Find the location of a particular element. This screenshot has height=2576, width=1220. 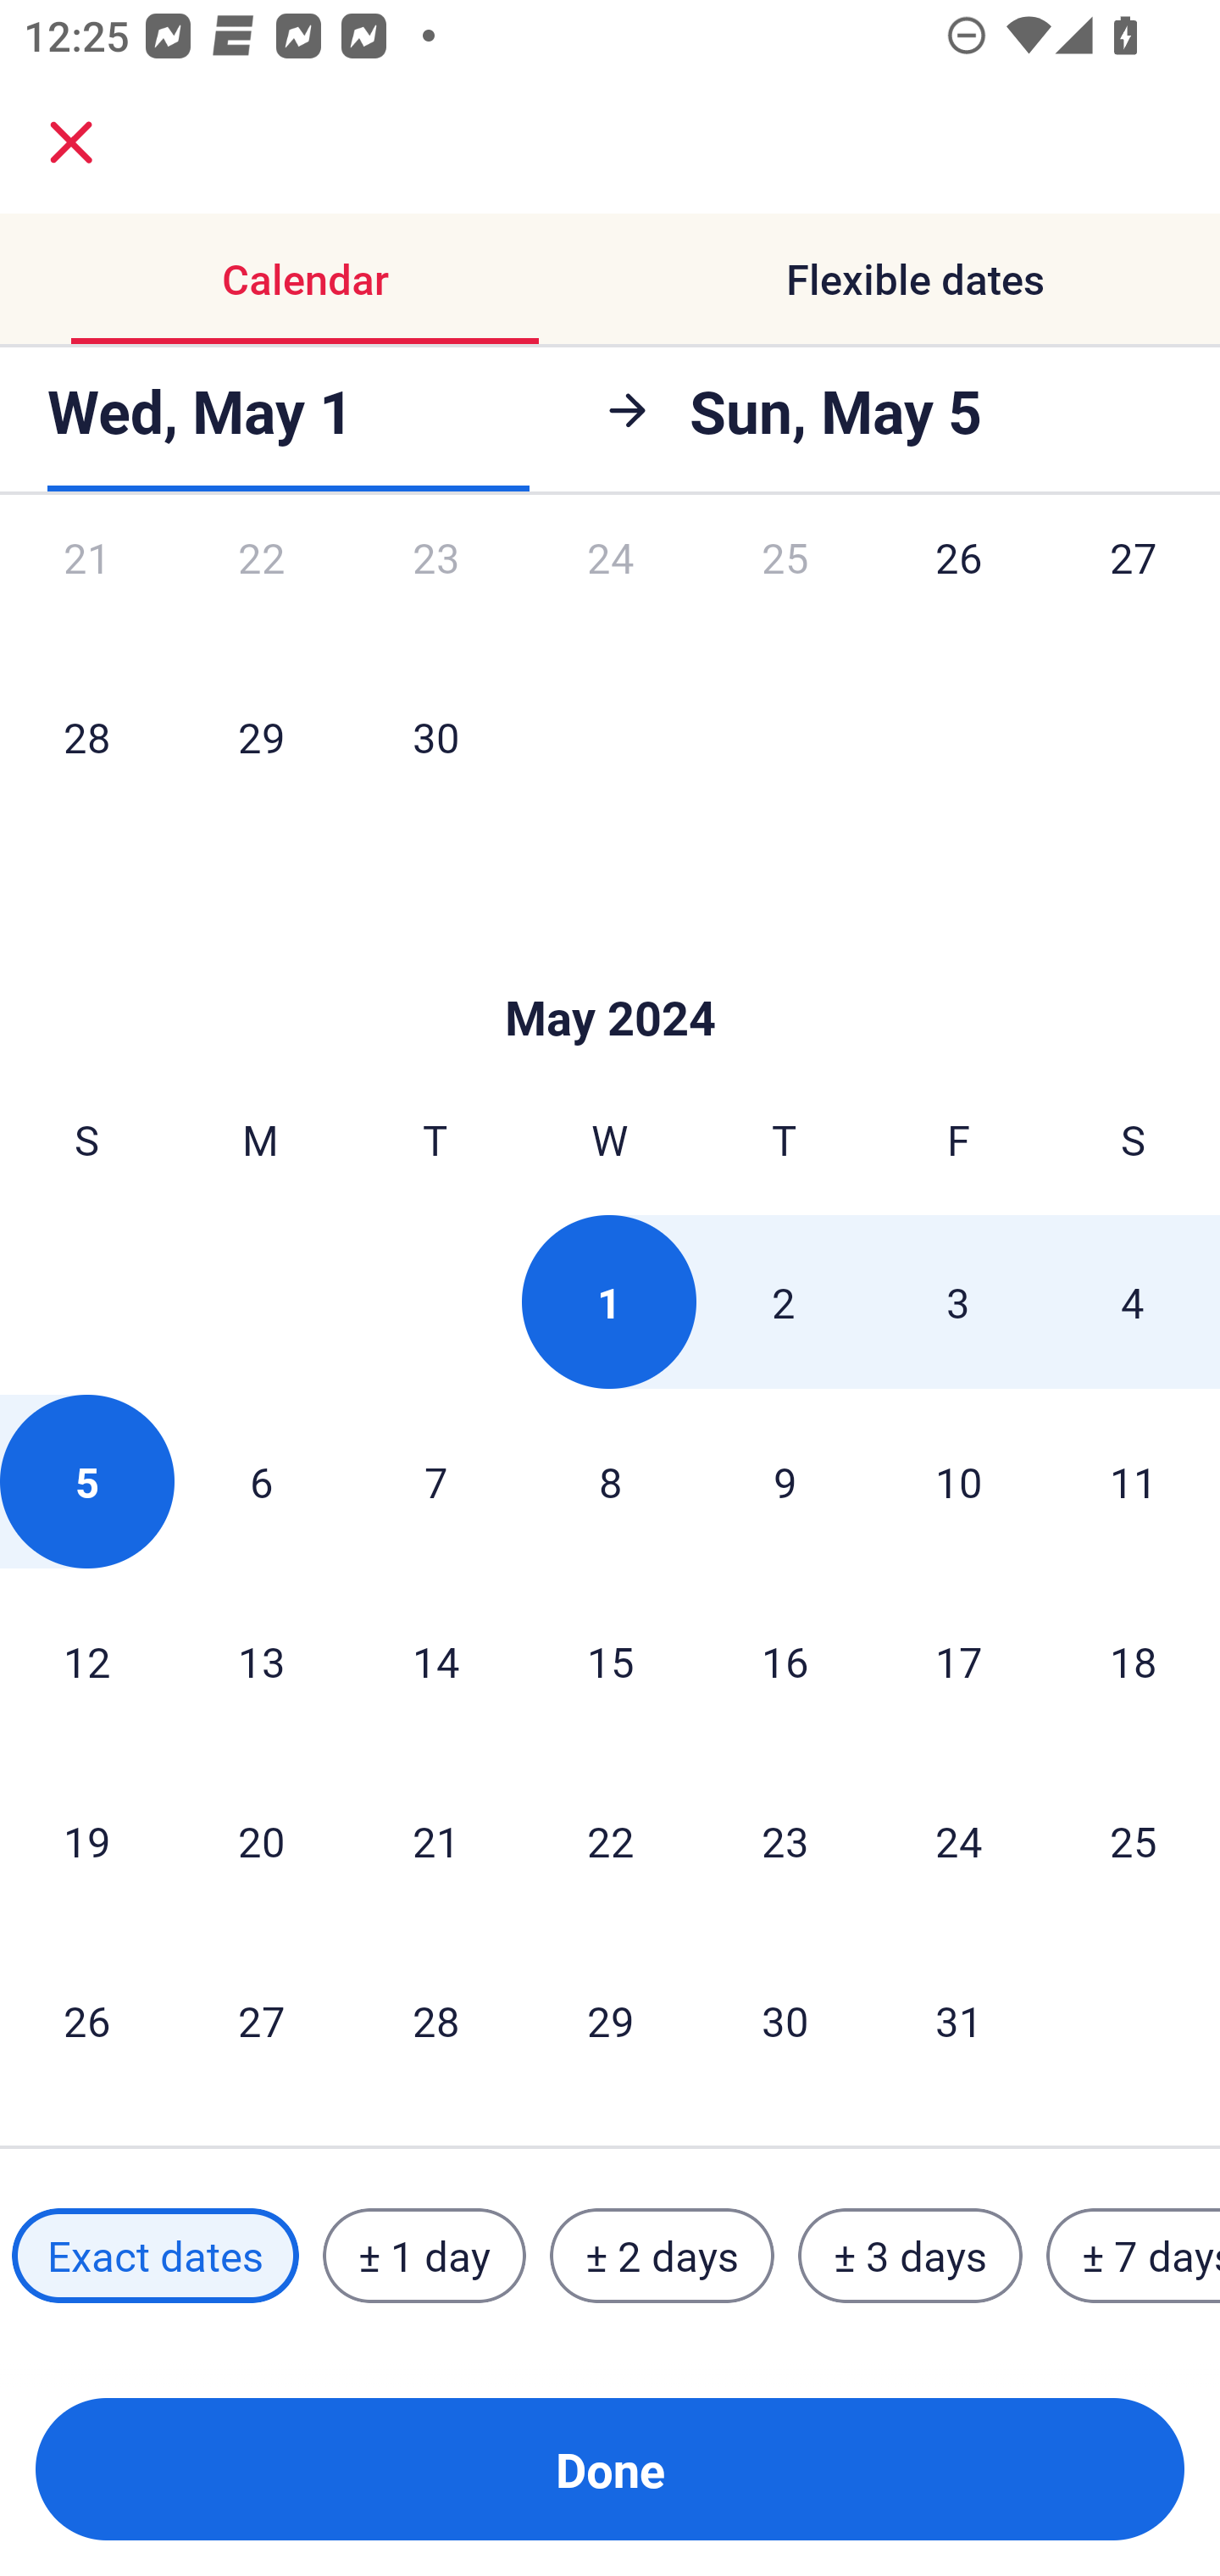

30 Thursday, May 30, 2024 is located at coordinates (785, 2020).